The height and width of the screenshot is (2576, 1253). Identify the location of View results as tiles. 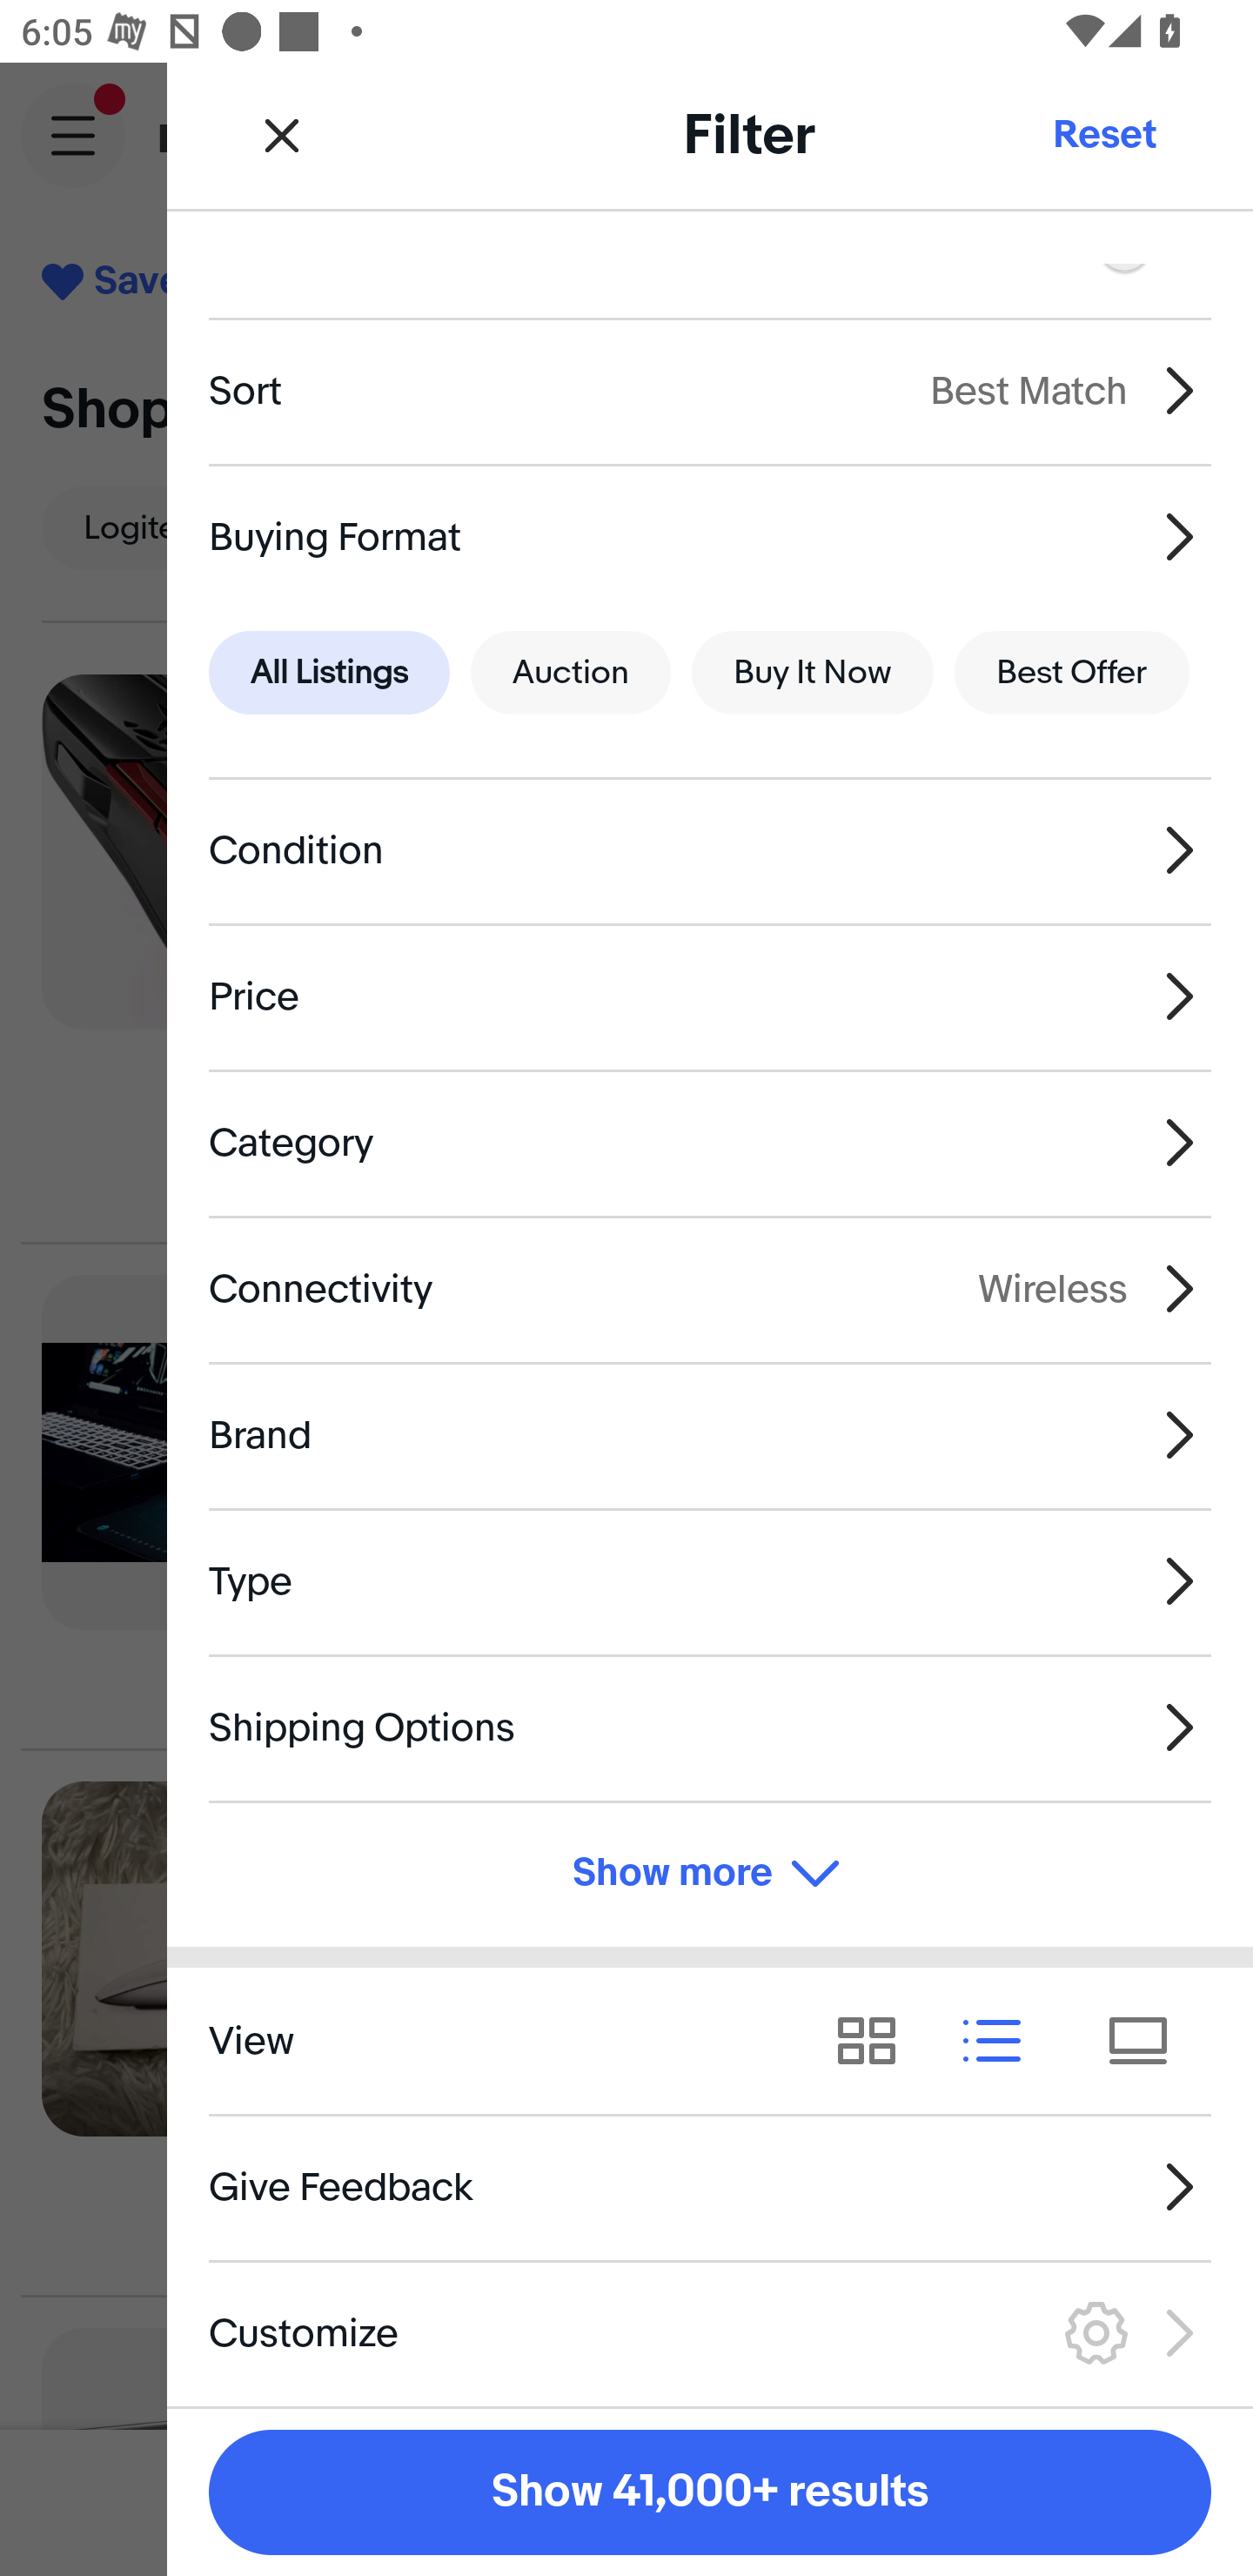
(1149, 2042).